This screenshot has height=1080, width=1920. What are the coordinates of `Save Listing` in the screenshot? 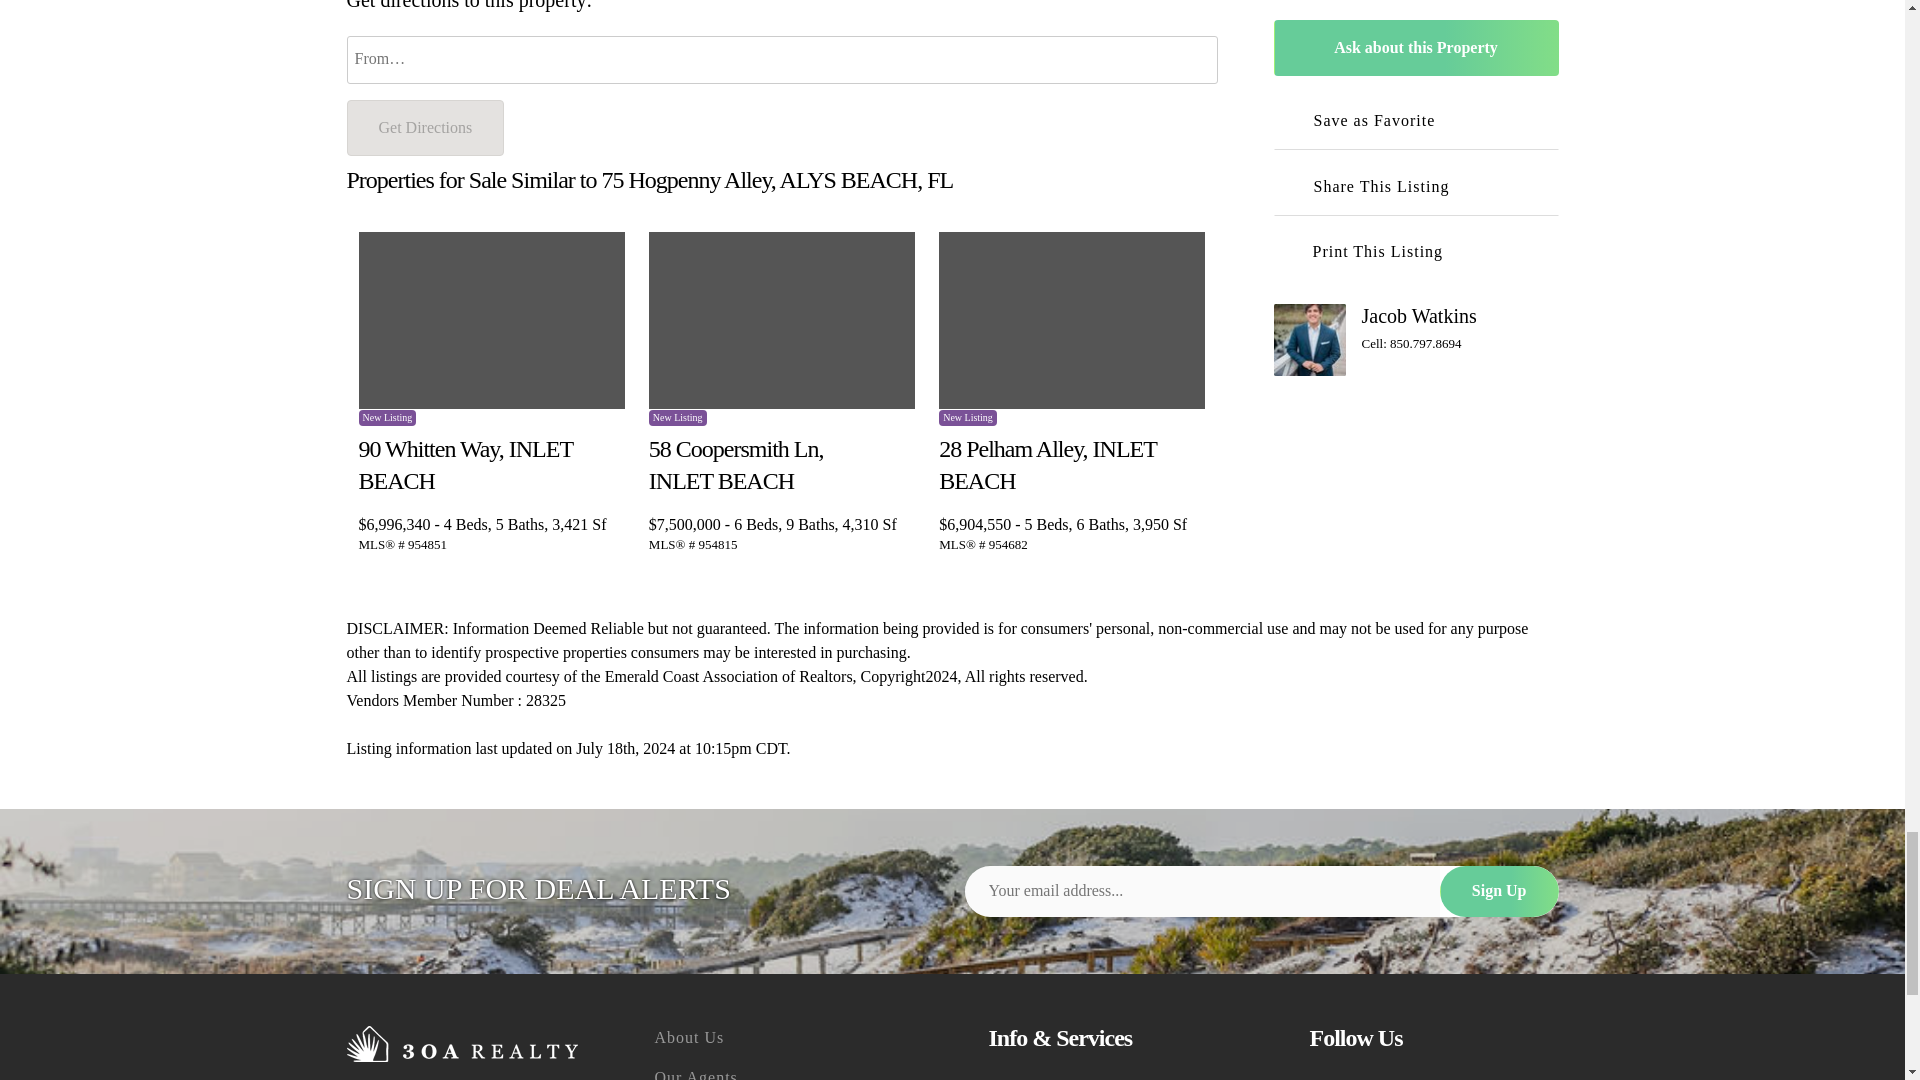 It's located at (611, 444).